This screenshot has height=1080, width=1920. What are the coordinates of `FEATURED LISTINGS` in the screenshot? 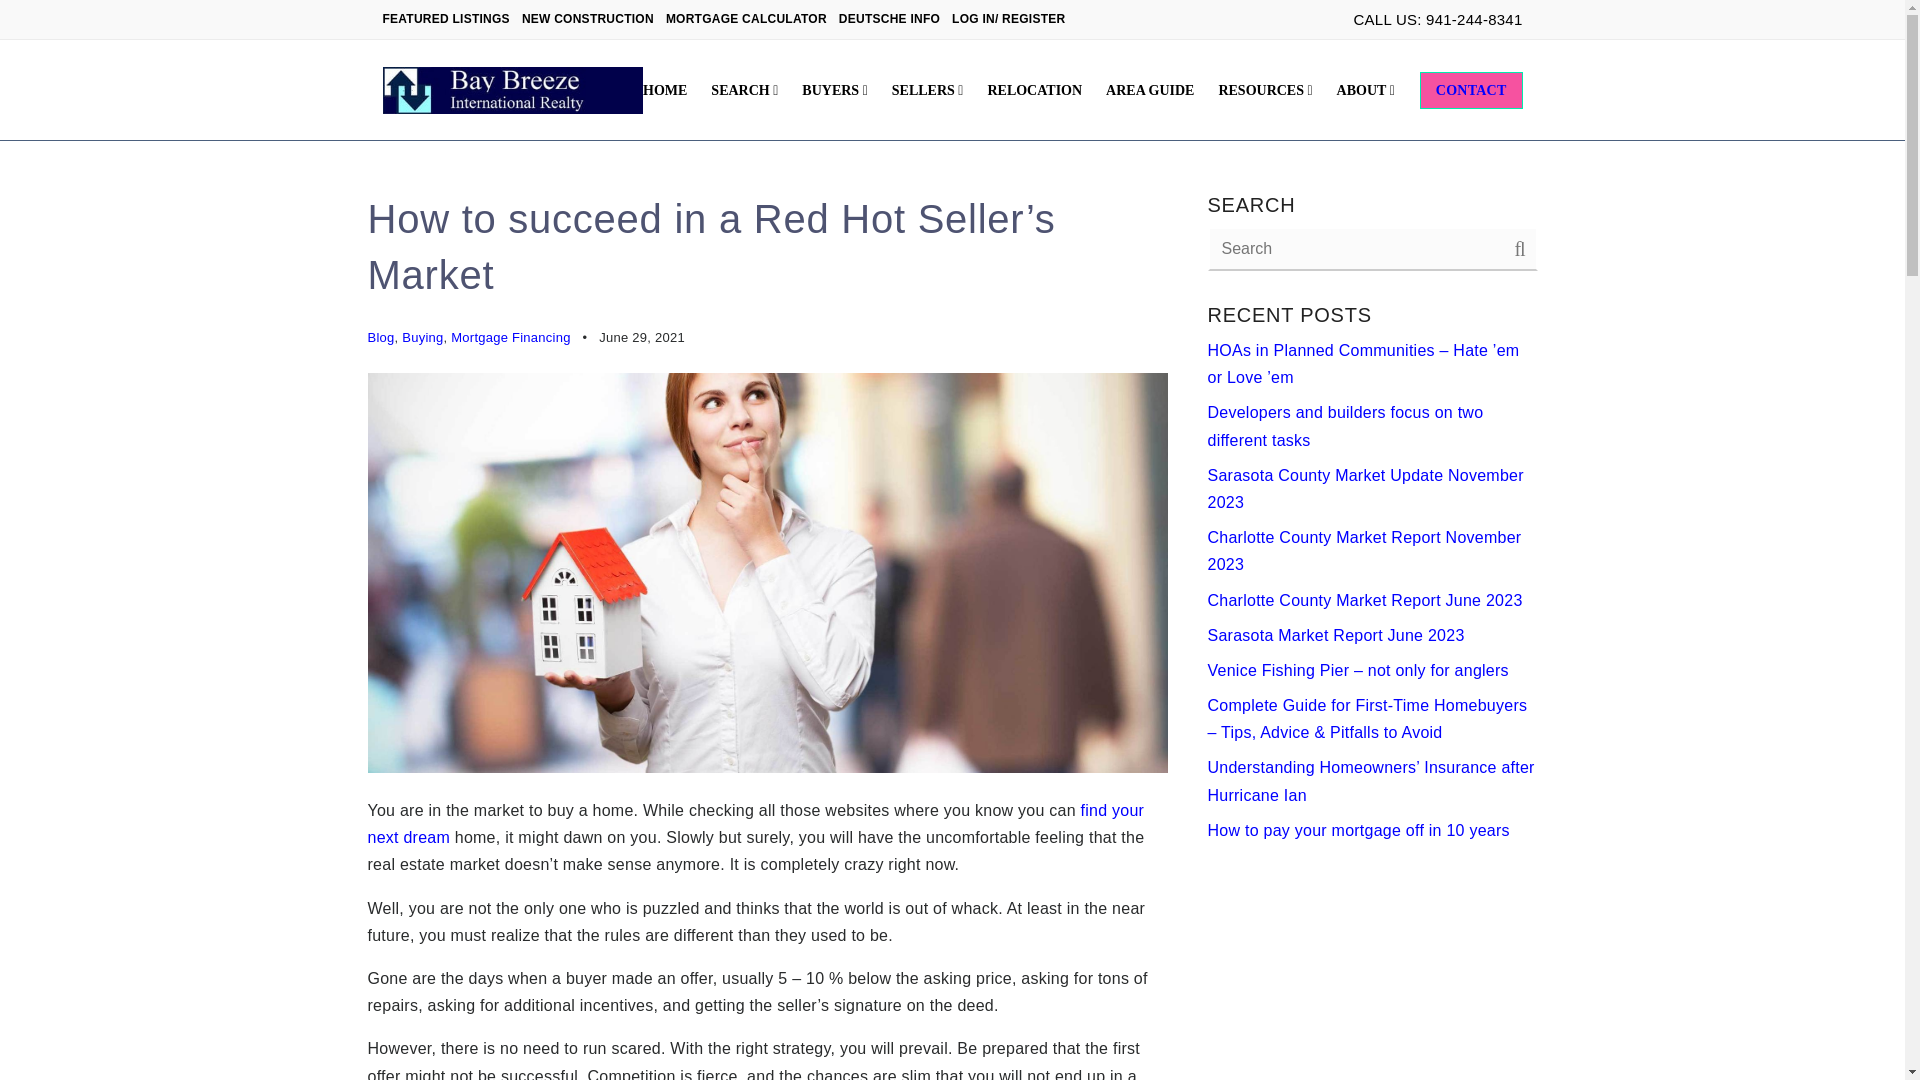 It's located at (451, 19).